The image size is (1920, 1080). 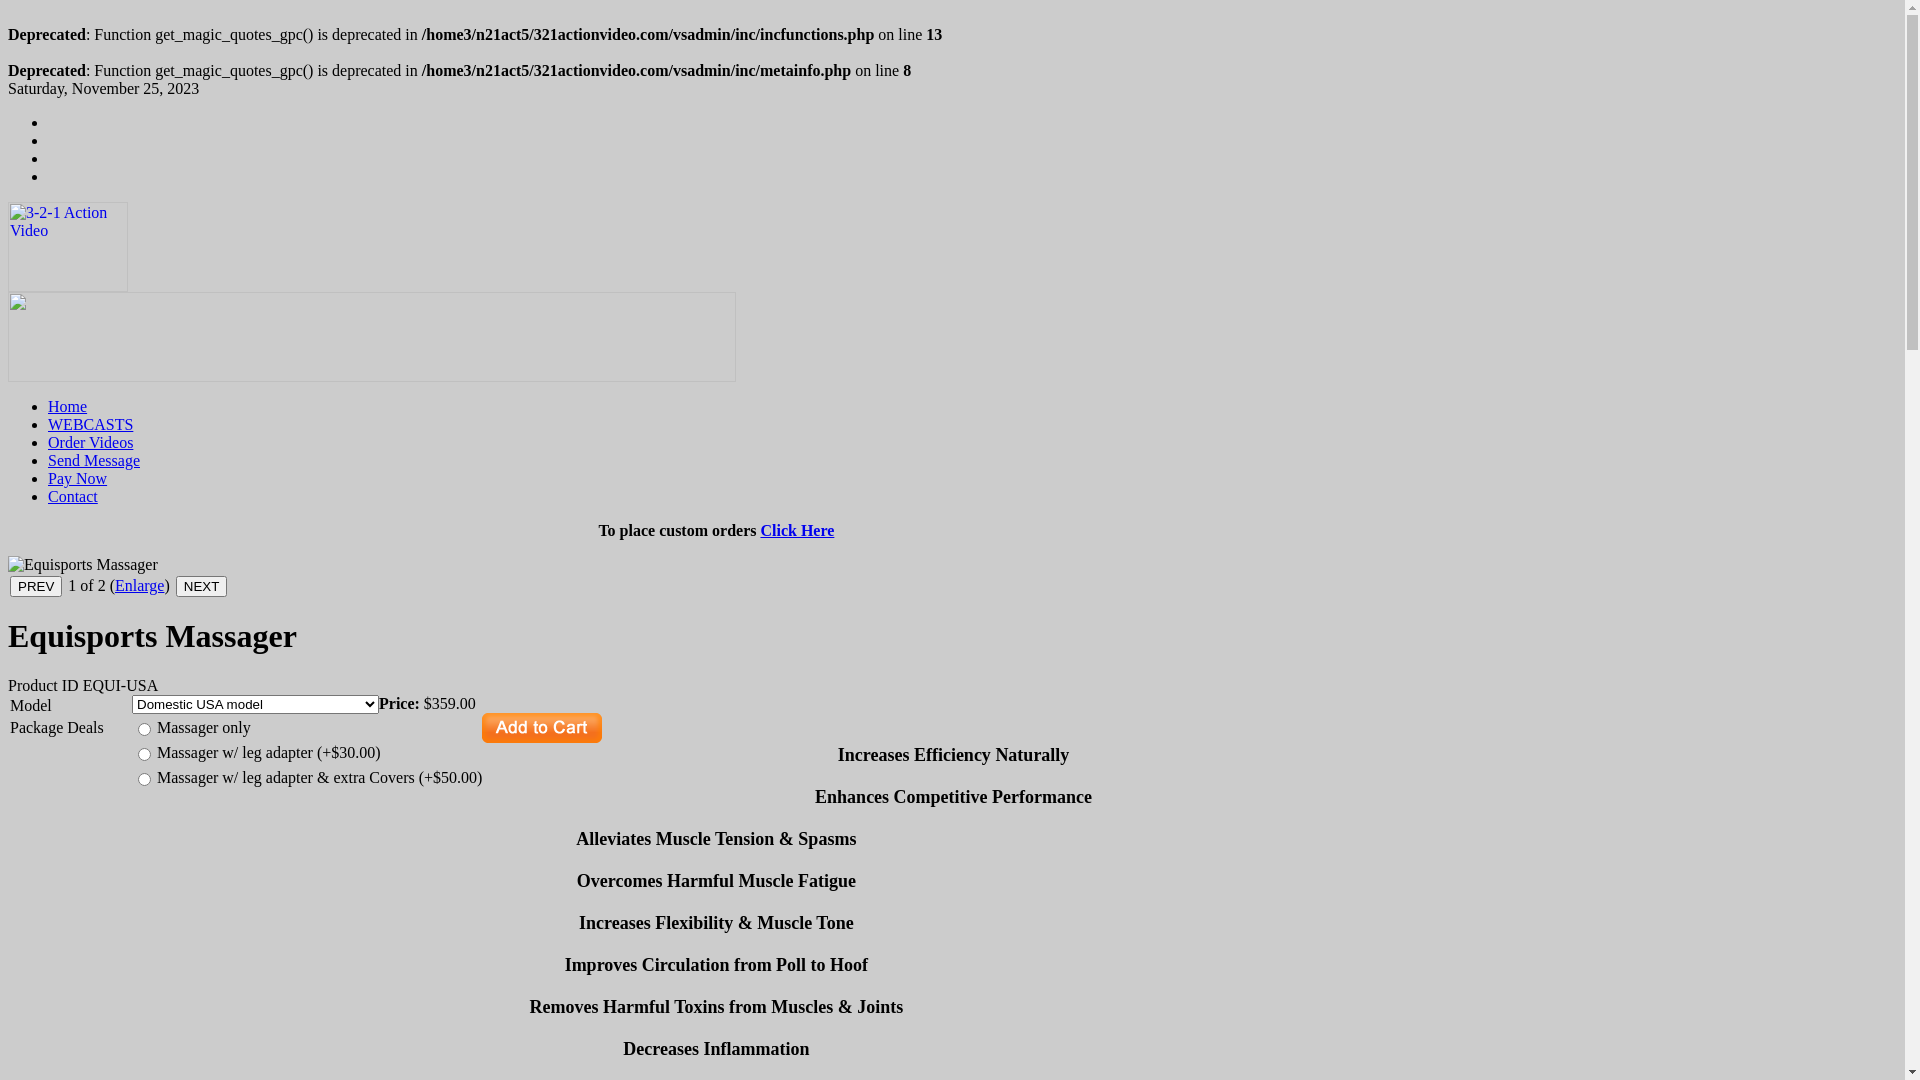 What do you see at coordinates (797, 530) in the screenshot?
I see `Click Here` at bounding box center [797, 530].